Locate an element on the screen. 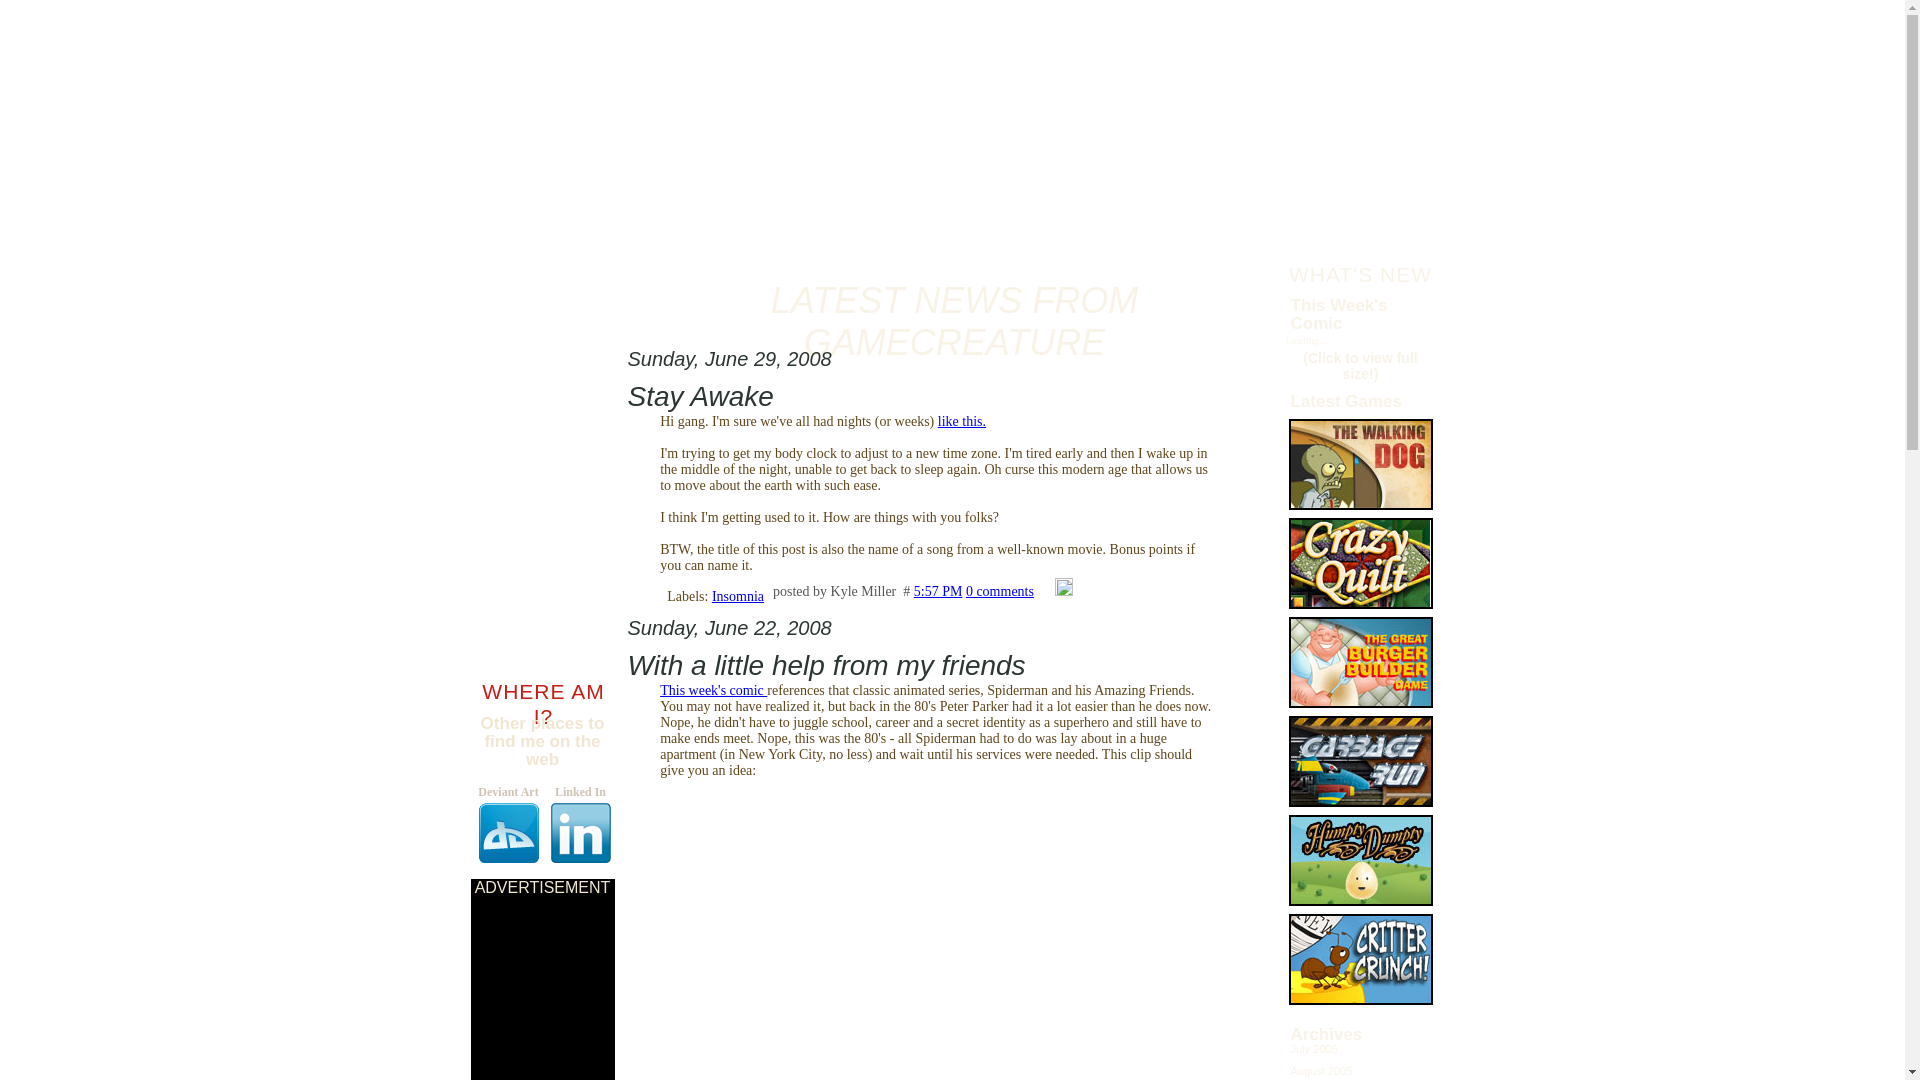 This screenshot has width=1920, height=1080. Deviant Art is located at coordinates (506, 824).